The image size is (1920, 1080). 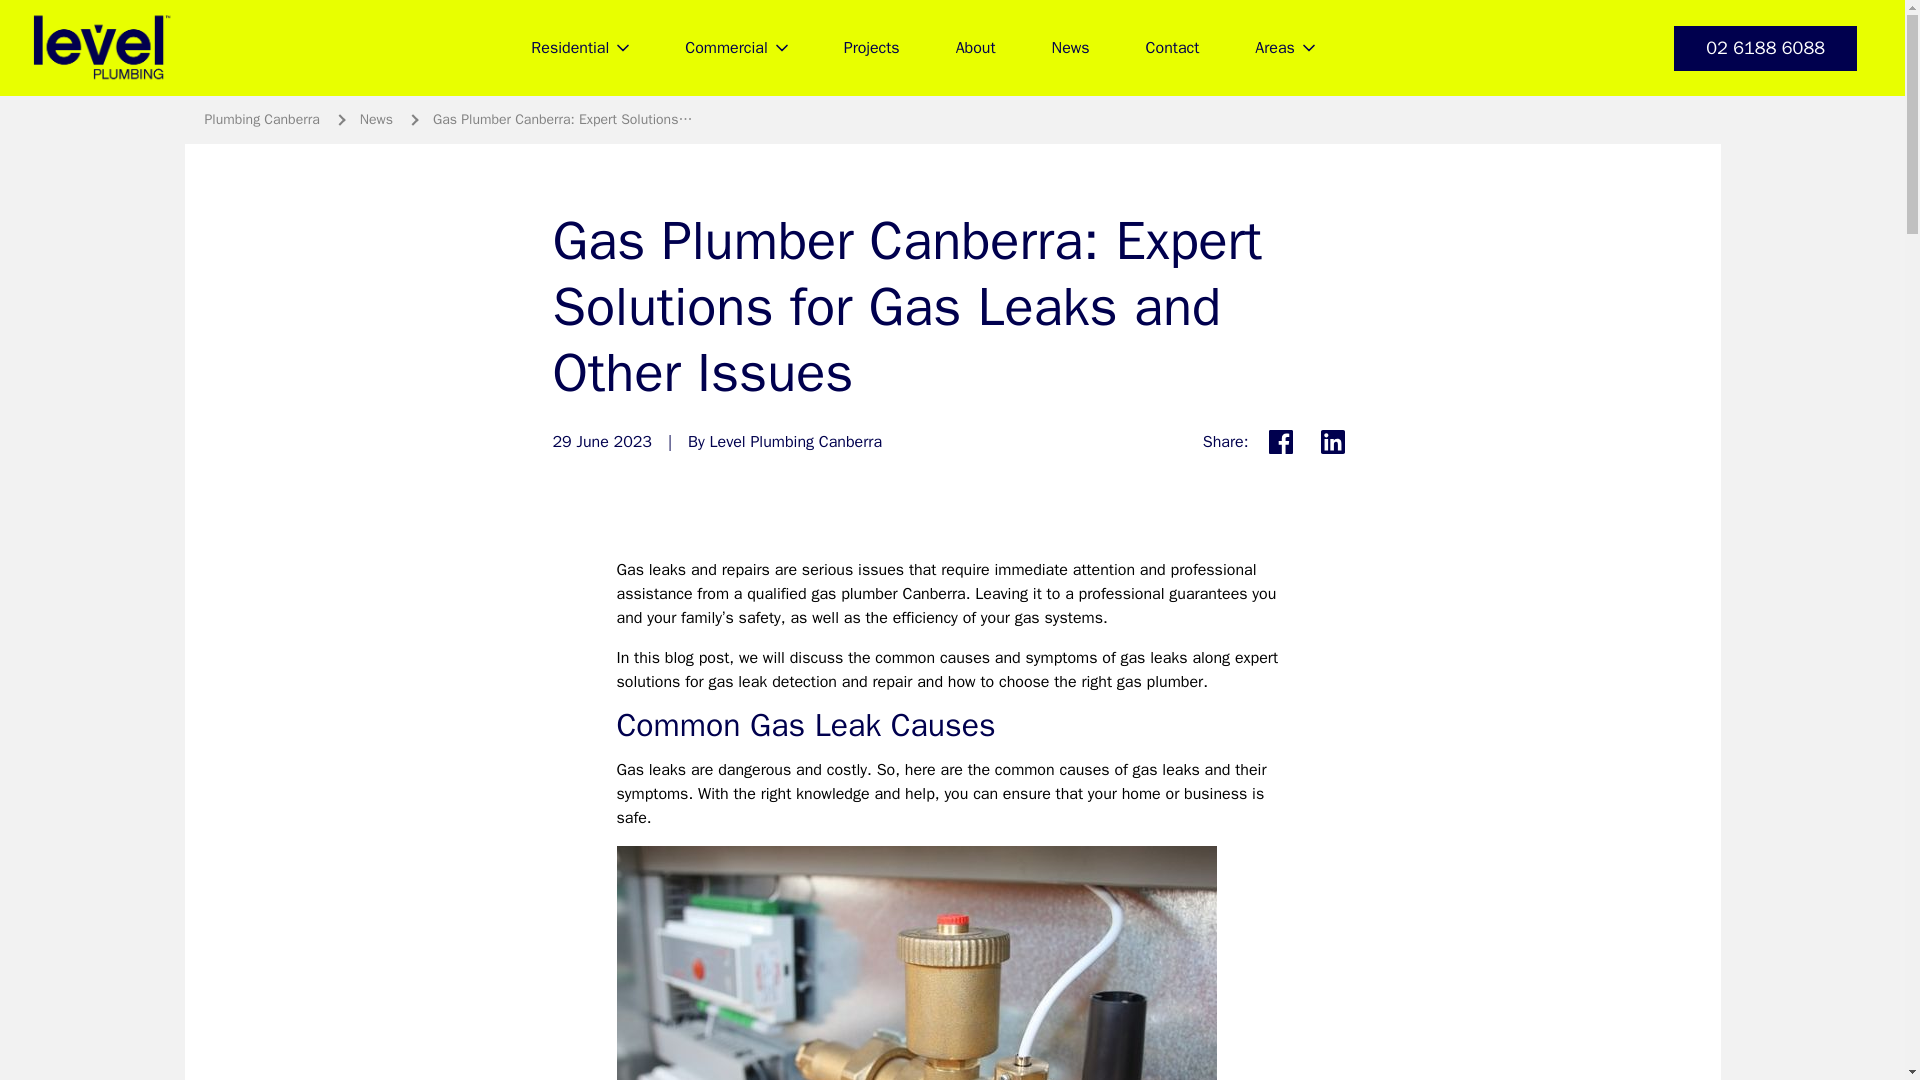 I want to click on Projects, so click(x=871, y=48).